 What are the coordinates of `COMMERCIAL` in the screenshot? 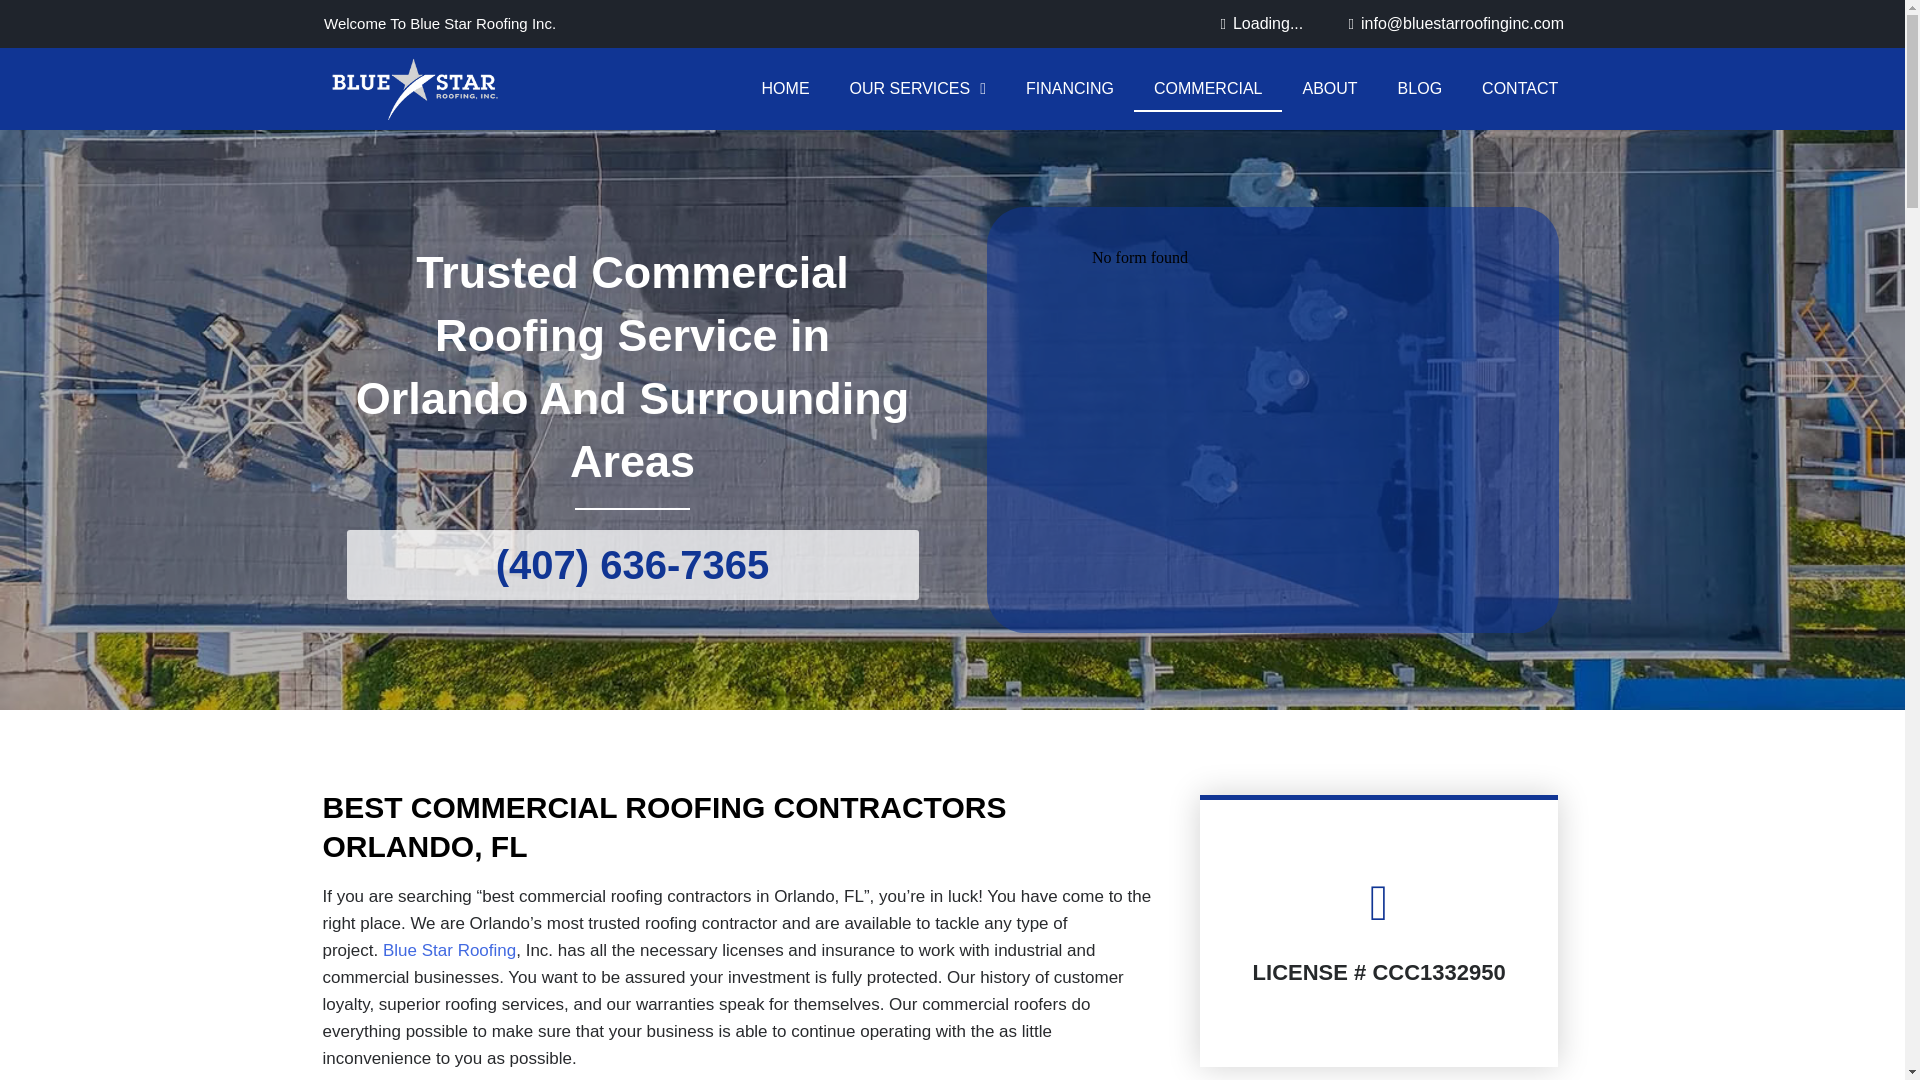 It's located at (1208, 88).